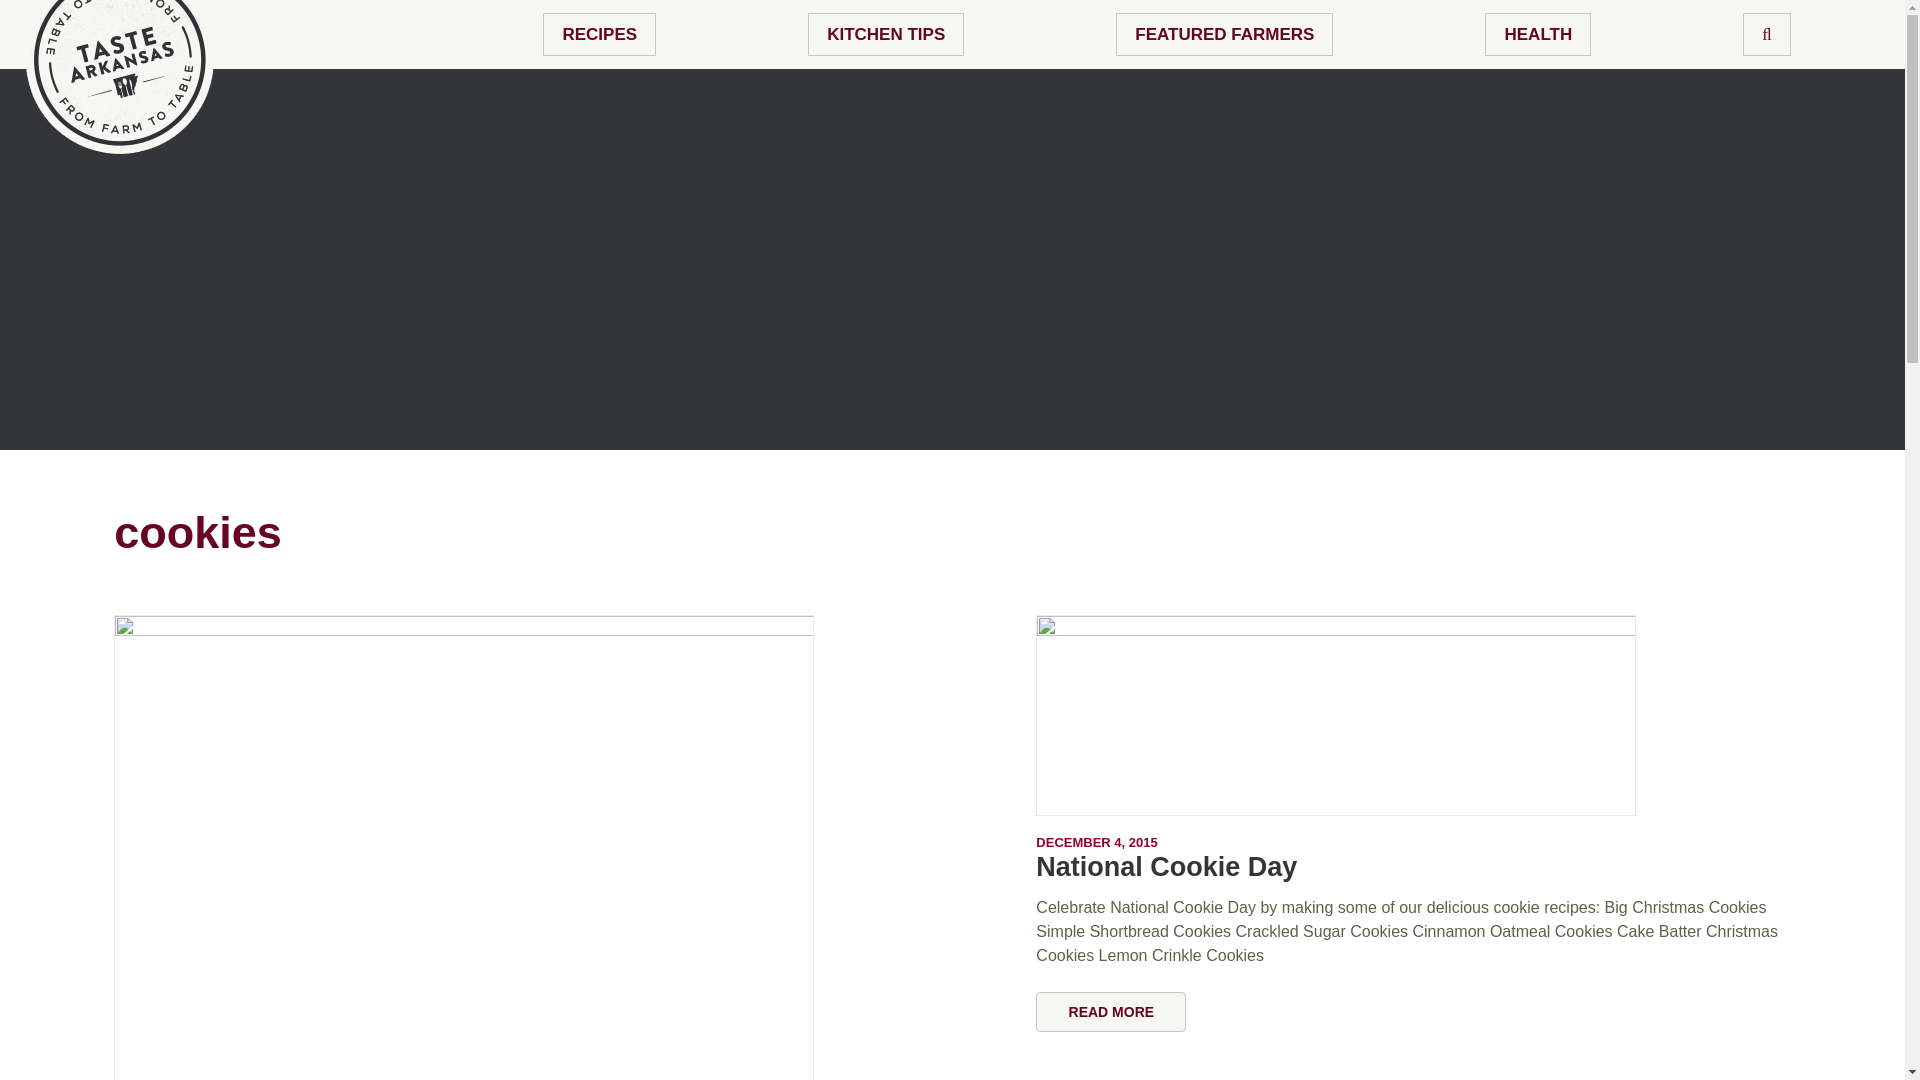 The image size is (1920, 1080). What do you see at coordinates (886, 34) in the screenshot?
I see `KITCHEN TIPS` at bounding box center [886, 34].